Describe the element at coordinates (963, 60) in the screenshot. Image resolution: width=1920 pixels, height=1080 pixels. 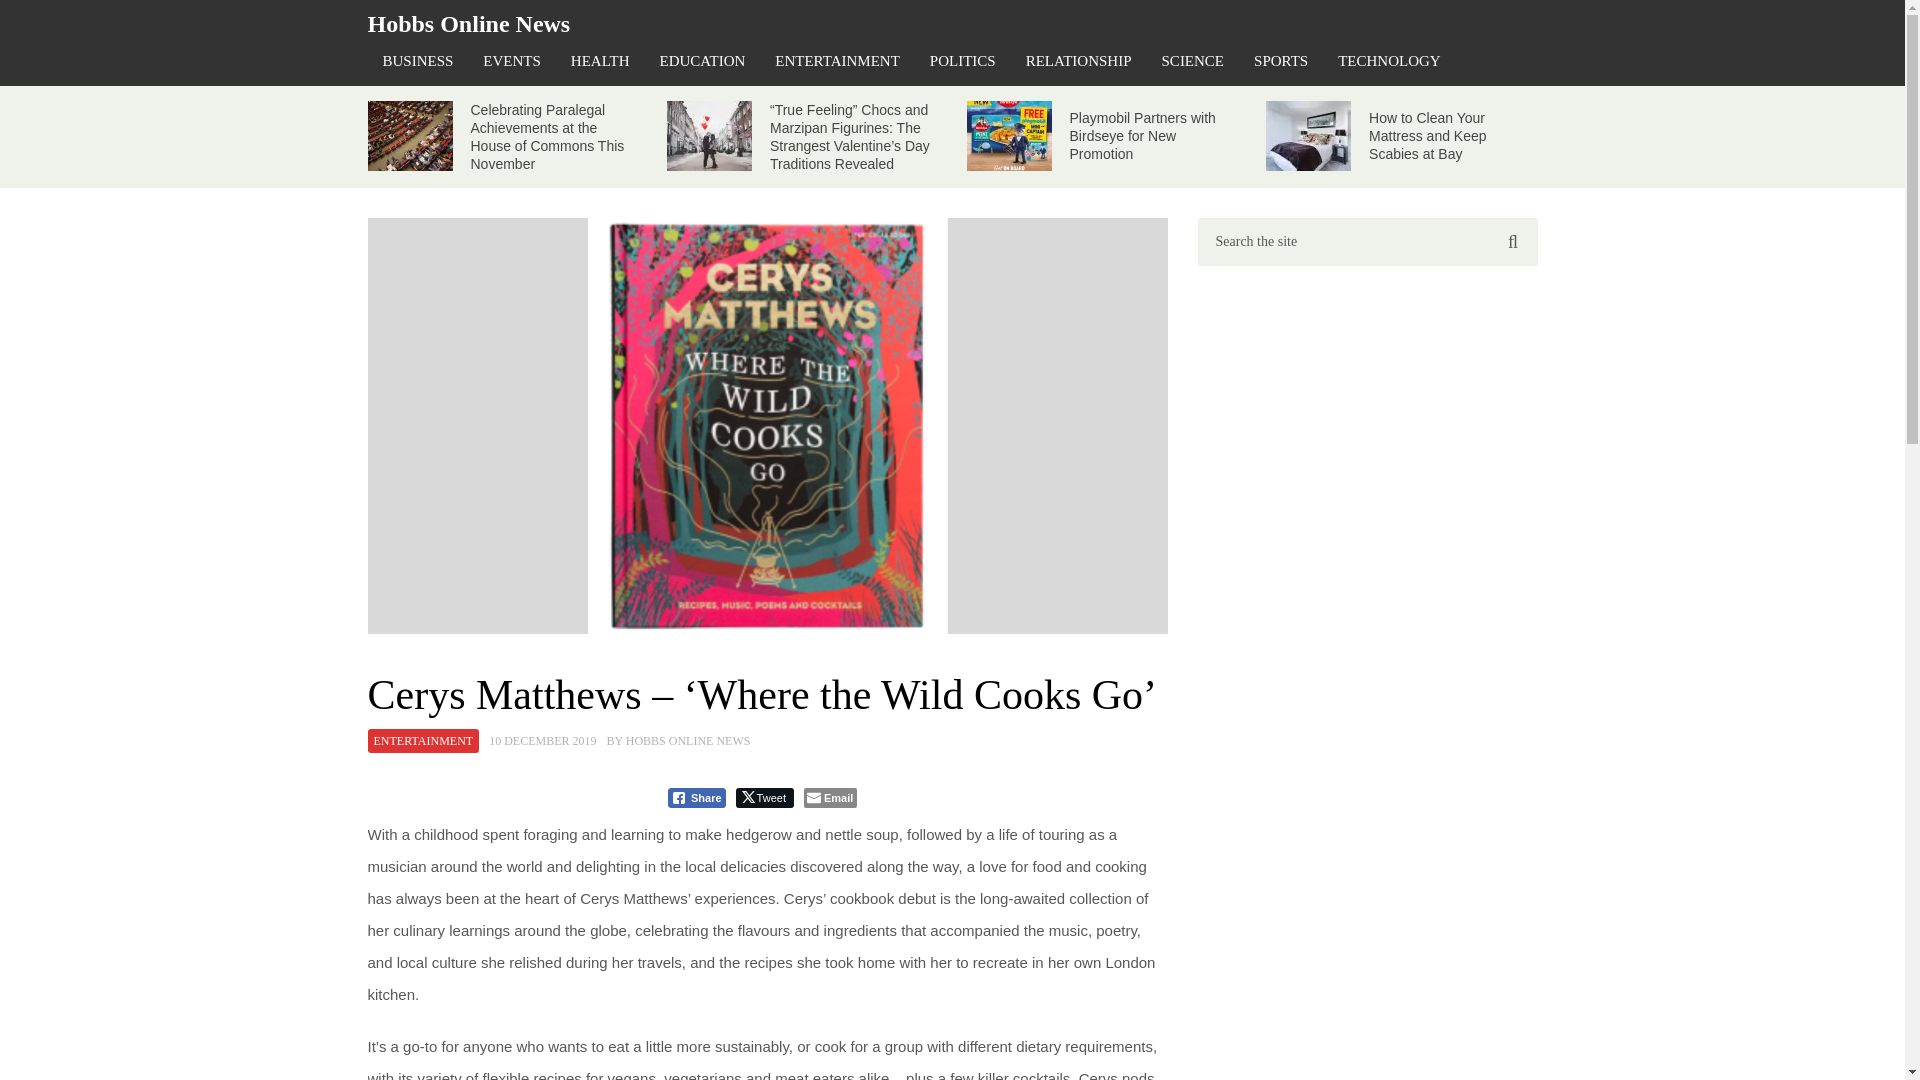
I see `POLITICS` at that location.